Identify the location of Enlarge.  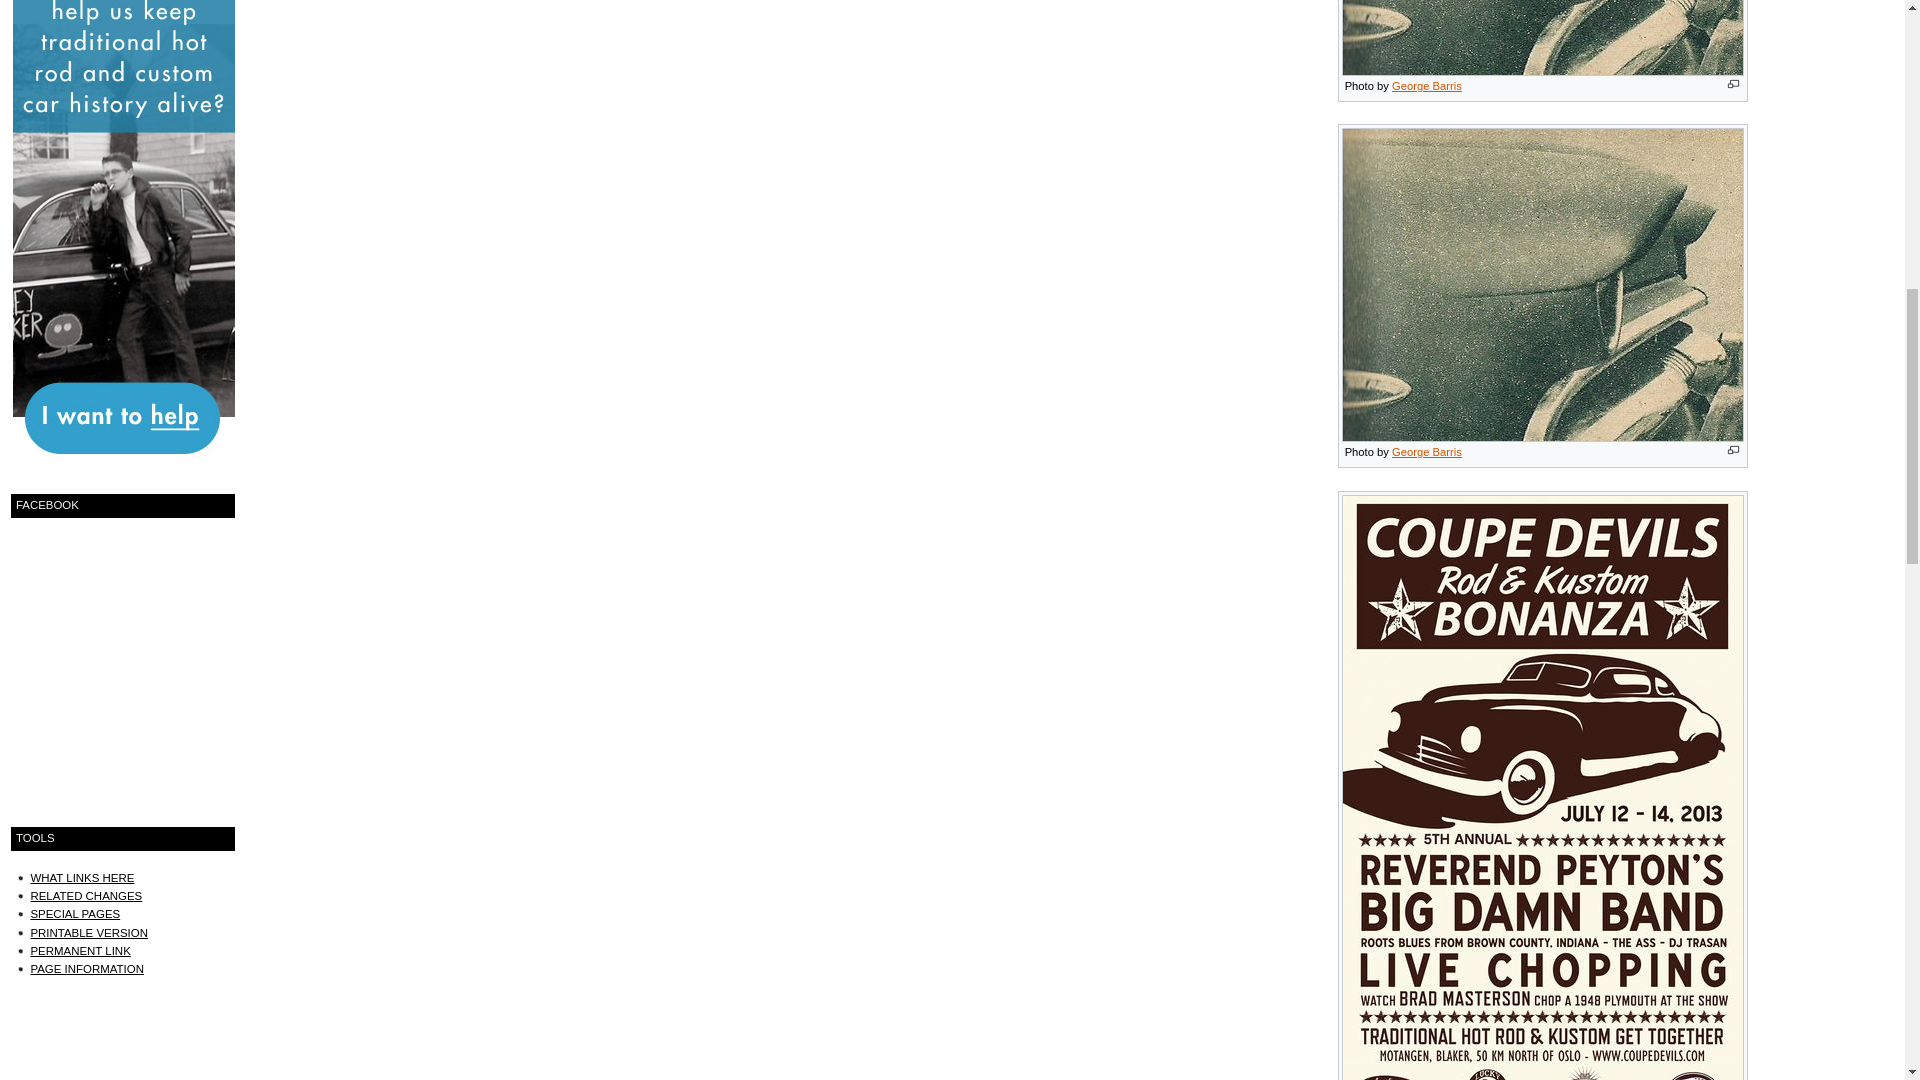
(1734, 450).